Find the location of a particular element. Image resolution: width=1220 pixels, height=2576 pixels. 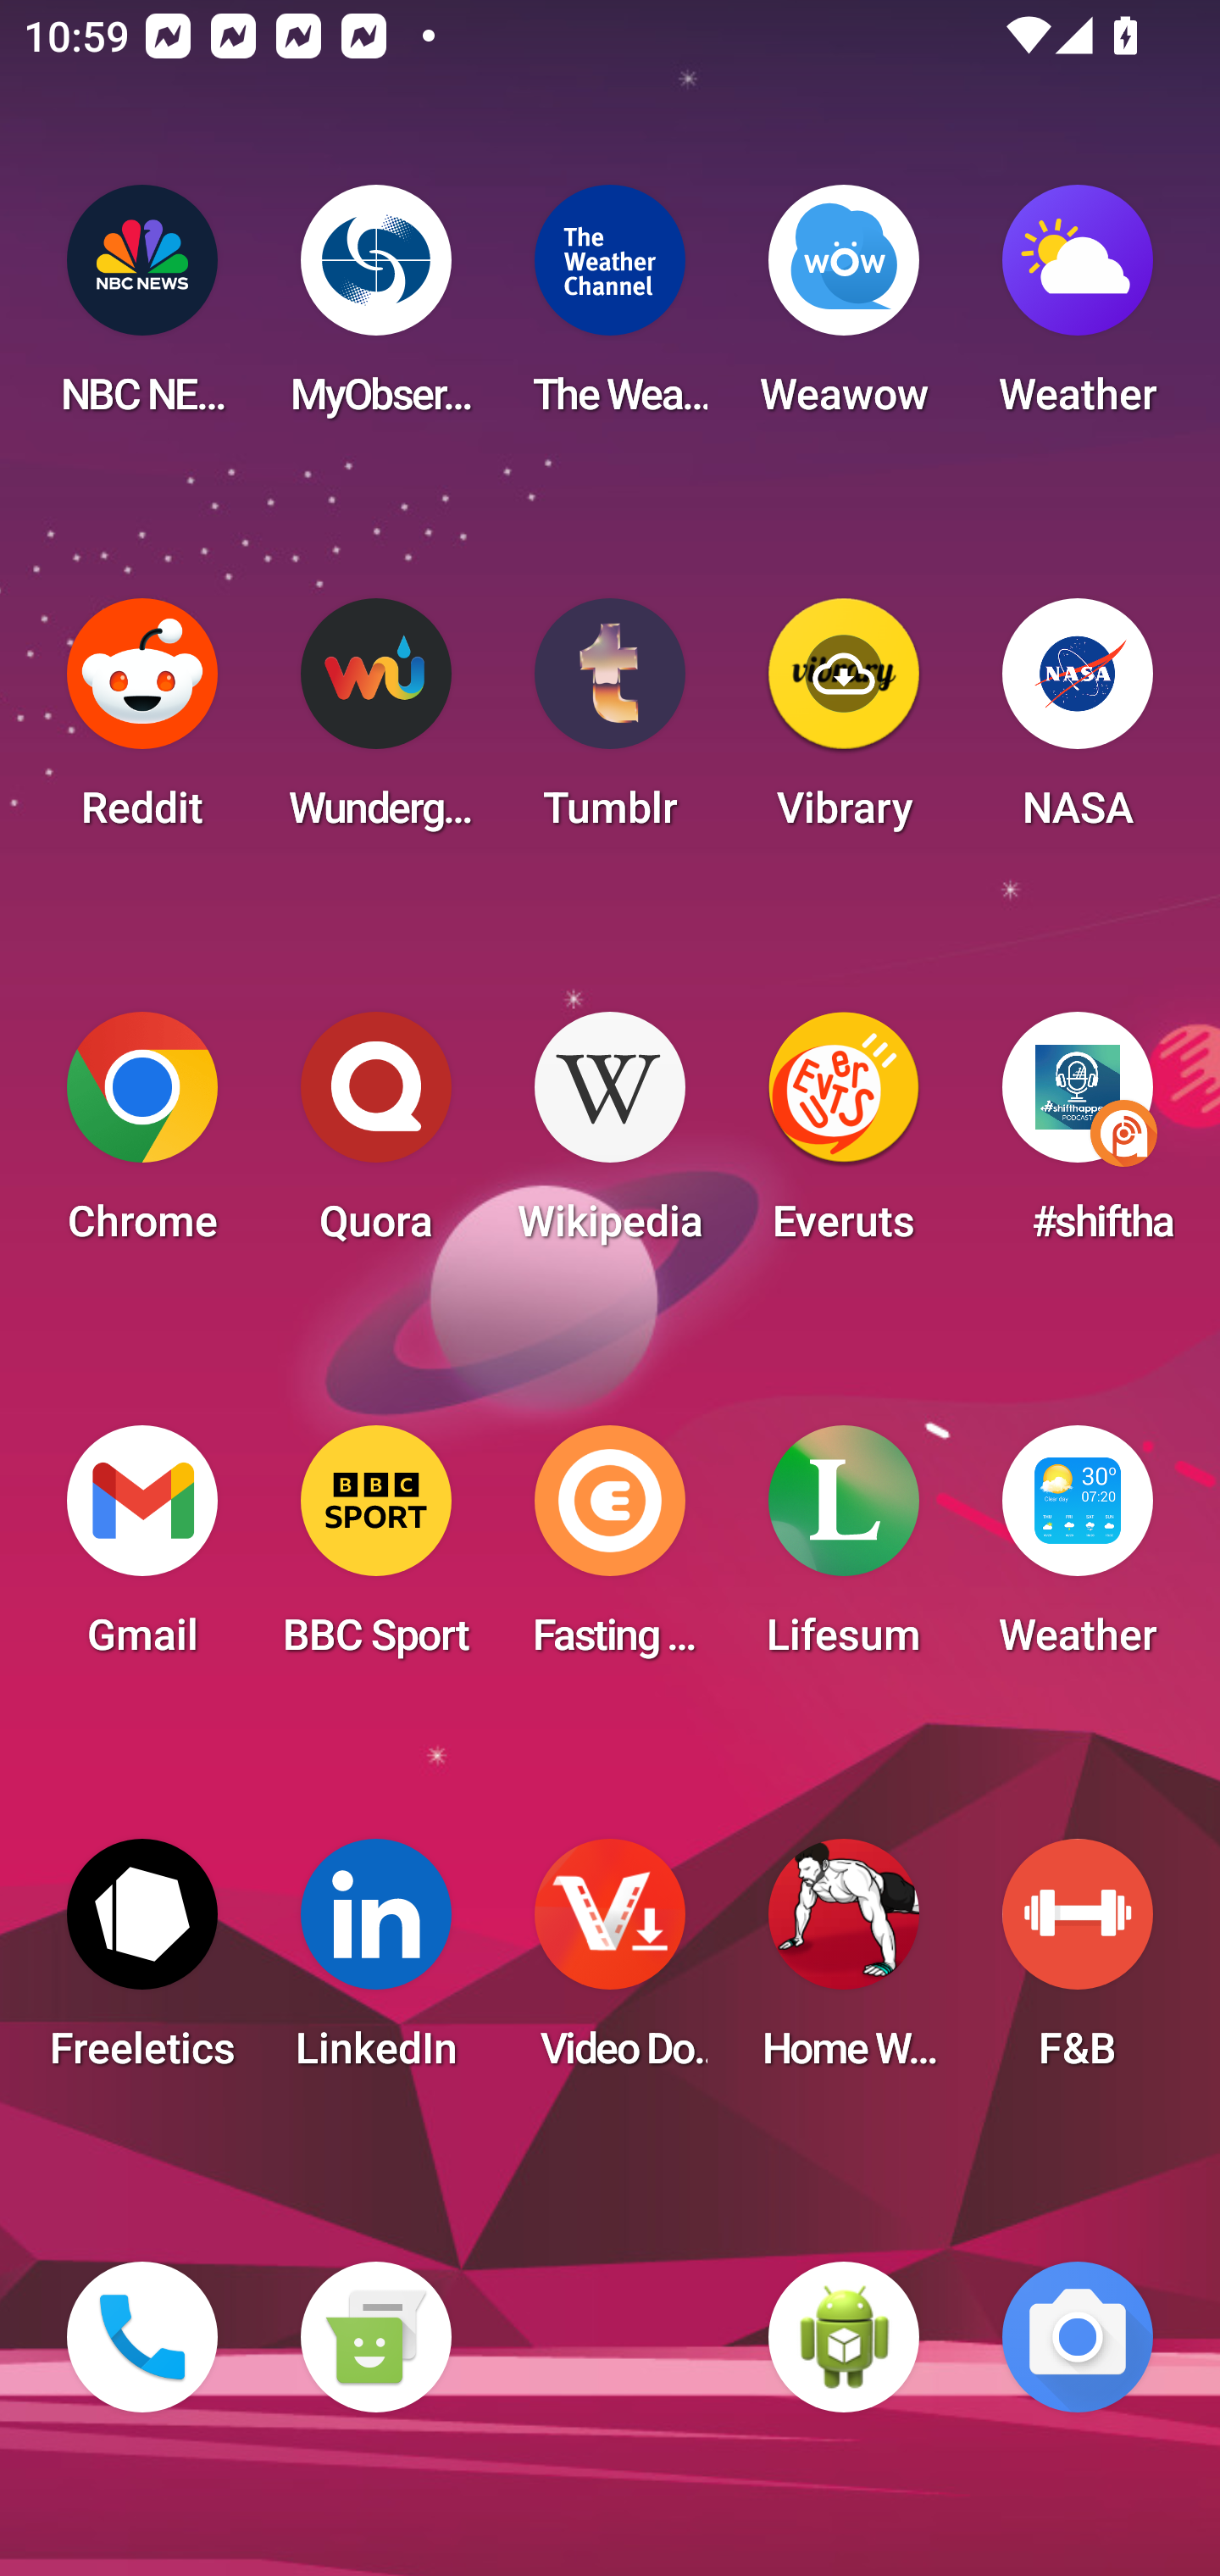

#shifthappens in the Digital Workplace Podcast is located at coordinates (1078, 1137).